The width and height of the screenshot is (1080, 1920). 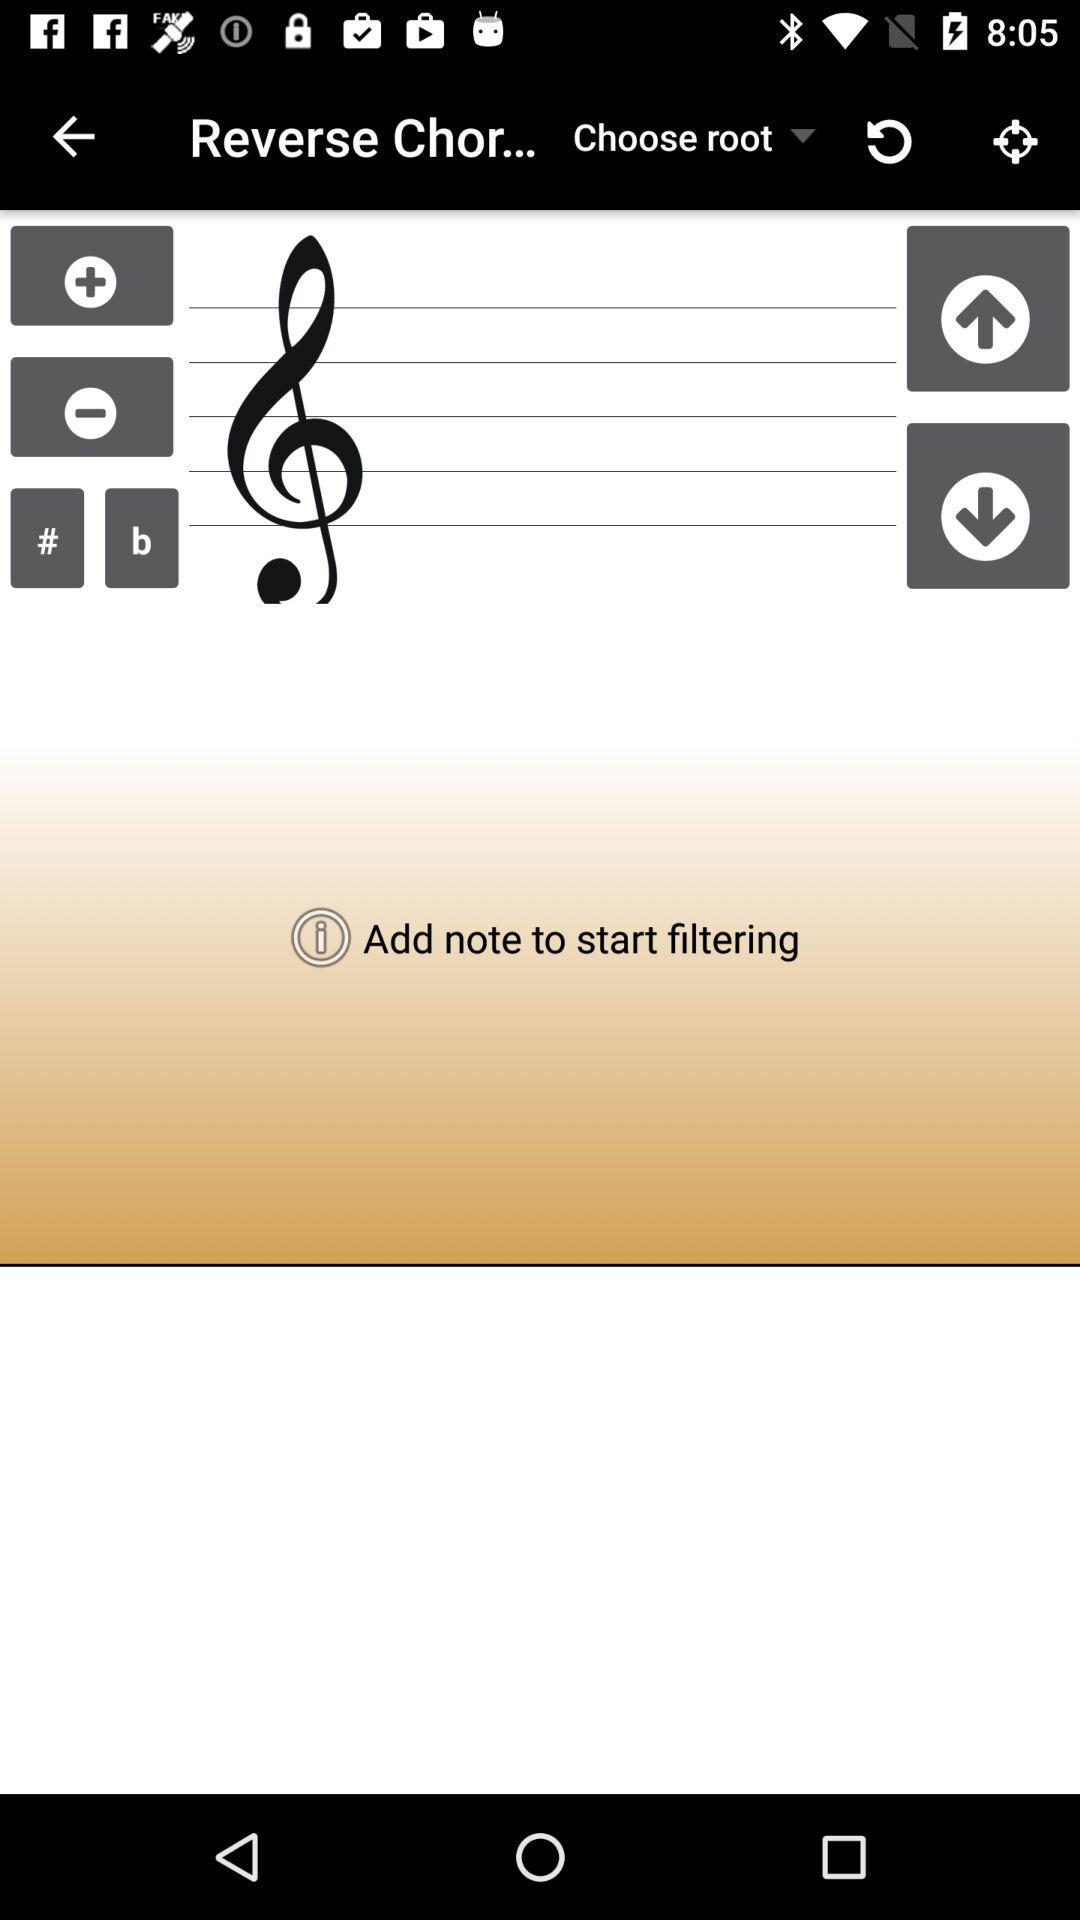 What do you see at coordinates (73, 136) in the screenshot?
I see `turn off icon next to reverse chord lookup icon` at bounding box center [73, 136].